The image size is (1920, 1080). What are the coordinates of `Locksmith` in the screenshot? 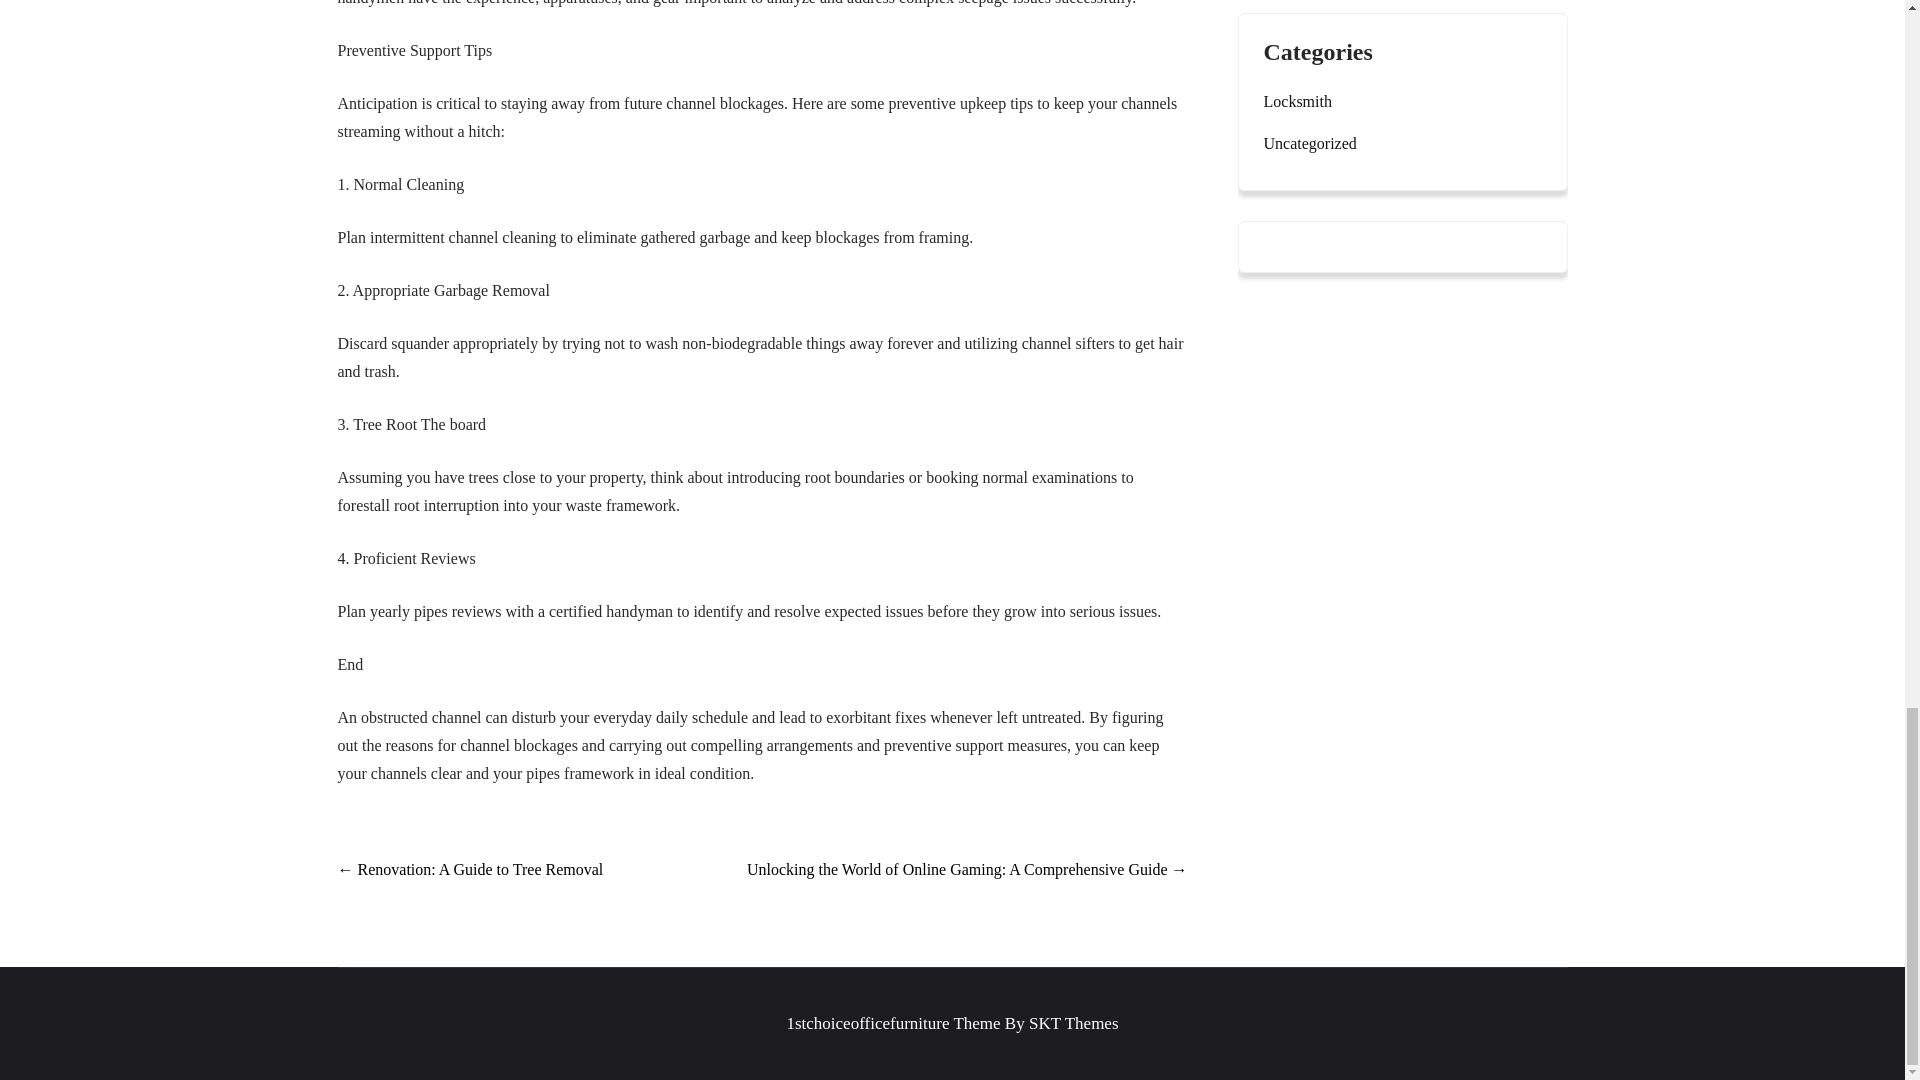 It's located at (1298, 101).